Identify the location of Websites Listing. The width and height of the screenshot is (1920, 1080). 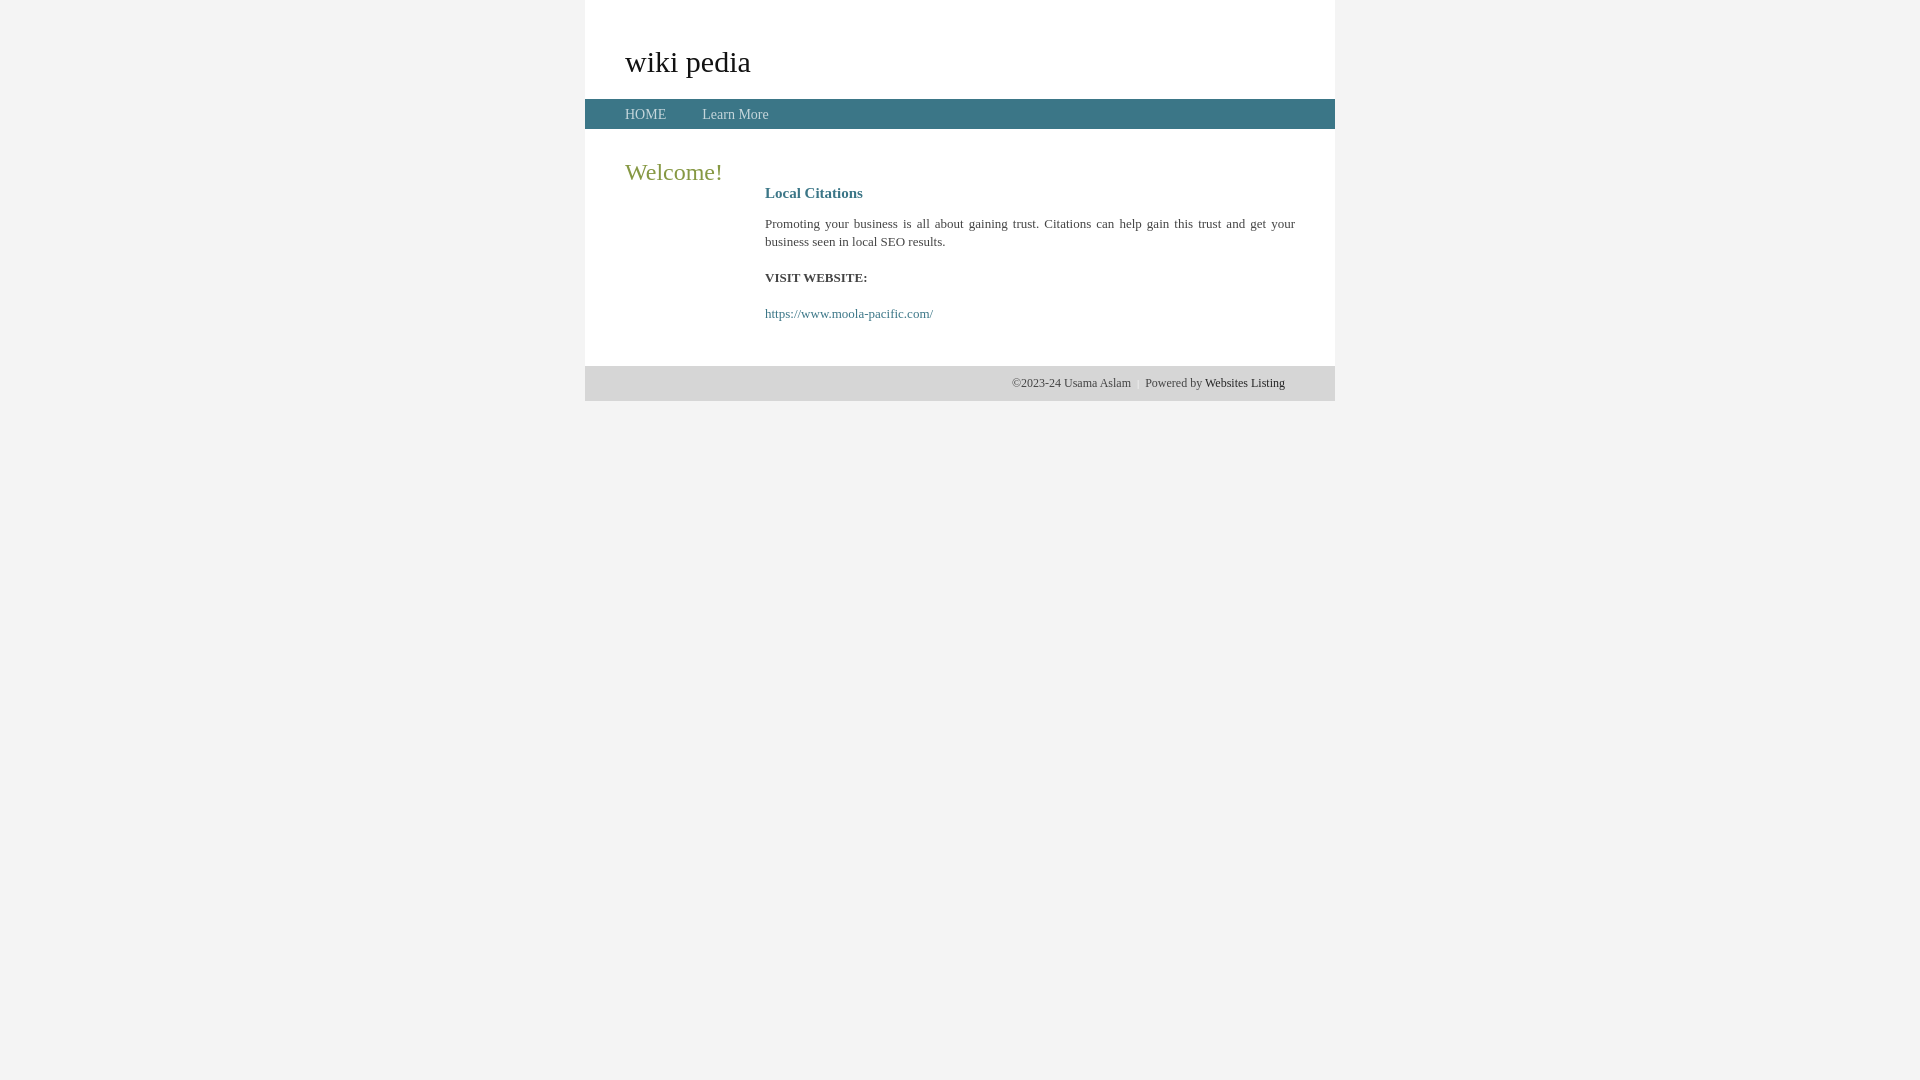
(1245, 383).